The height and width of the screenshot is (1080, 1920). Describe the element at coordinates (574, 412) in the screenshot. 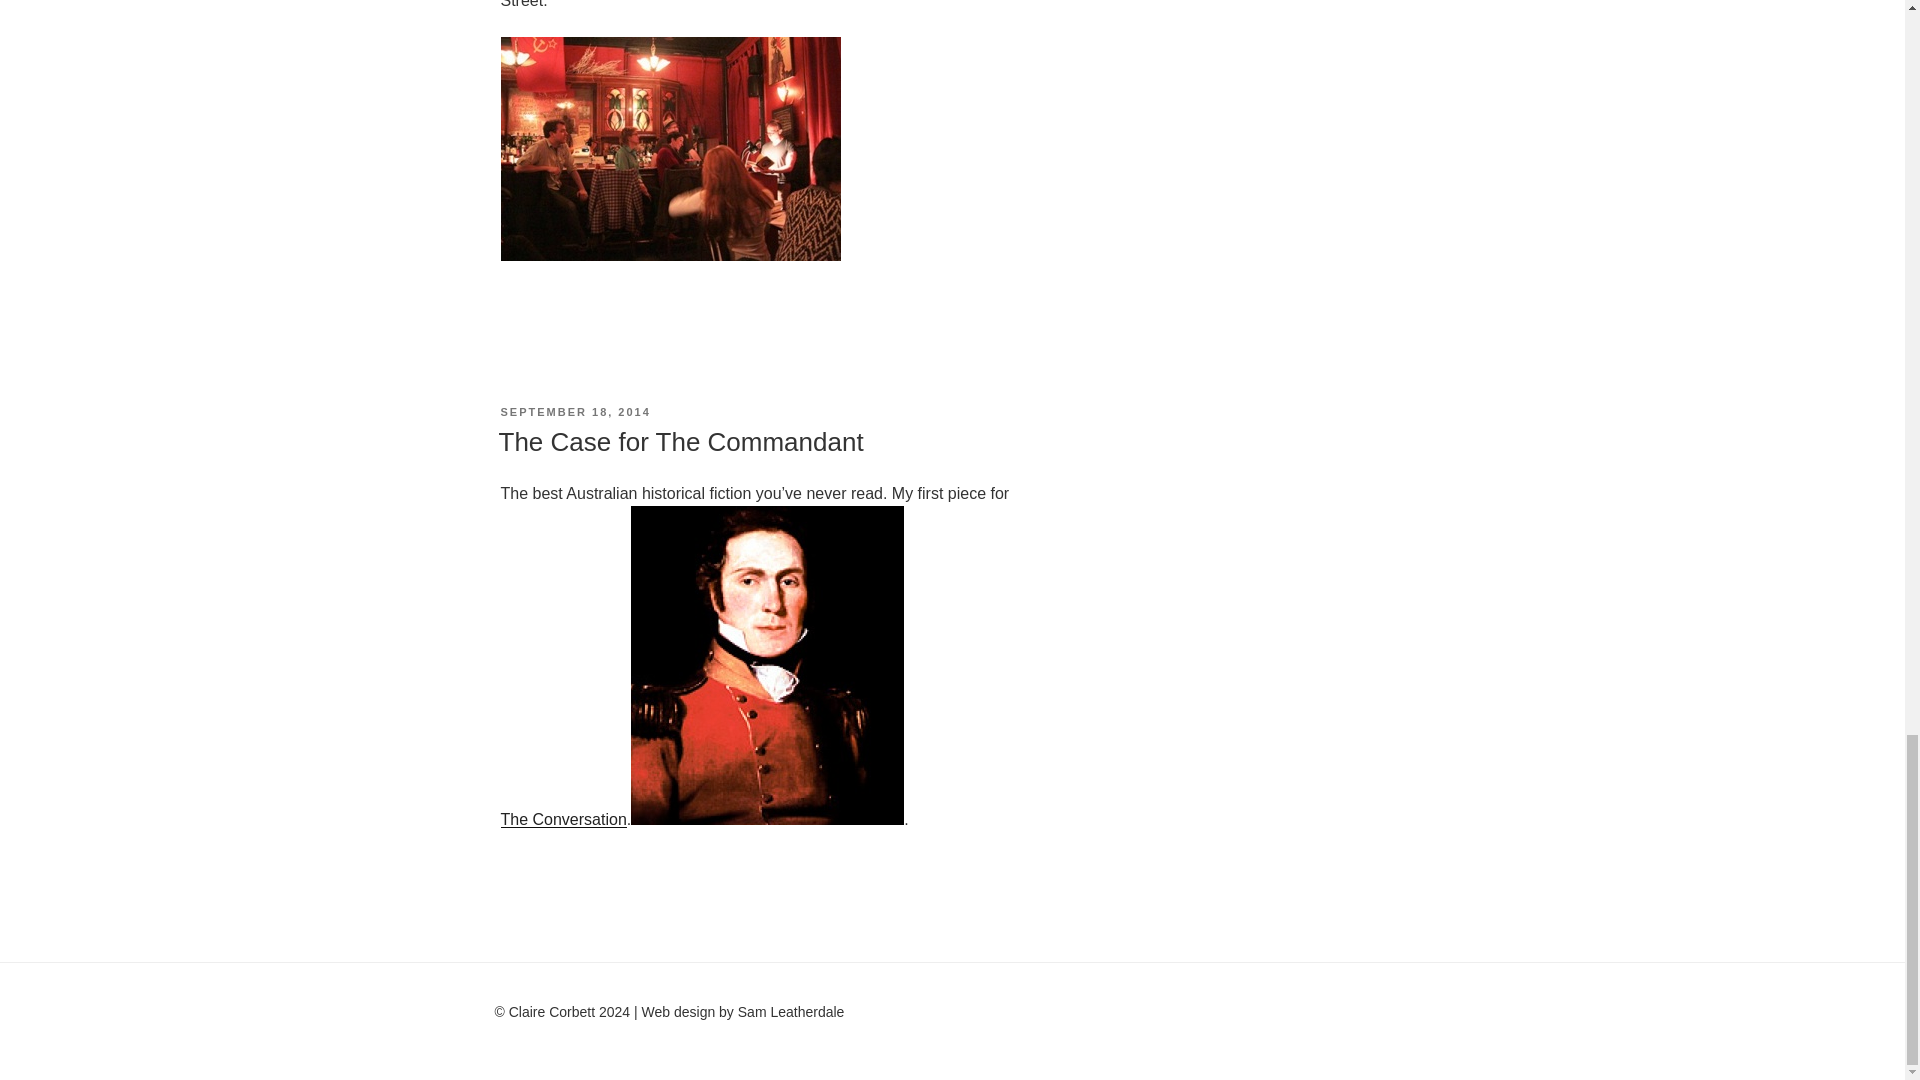

I see `SEPTEMBER 18, 2014` at that location.